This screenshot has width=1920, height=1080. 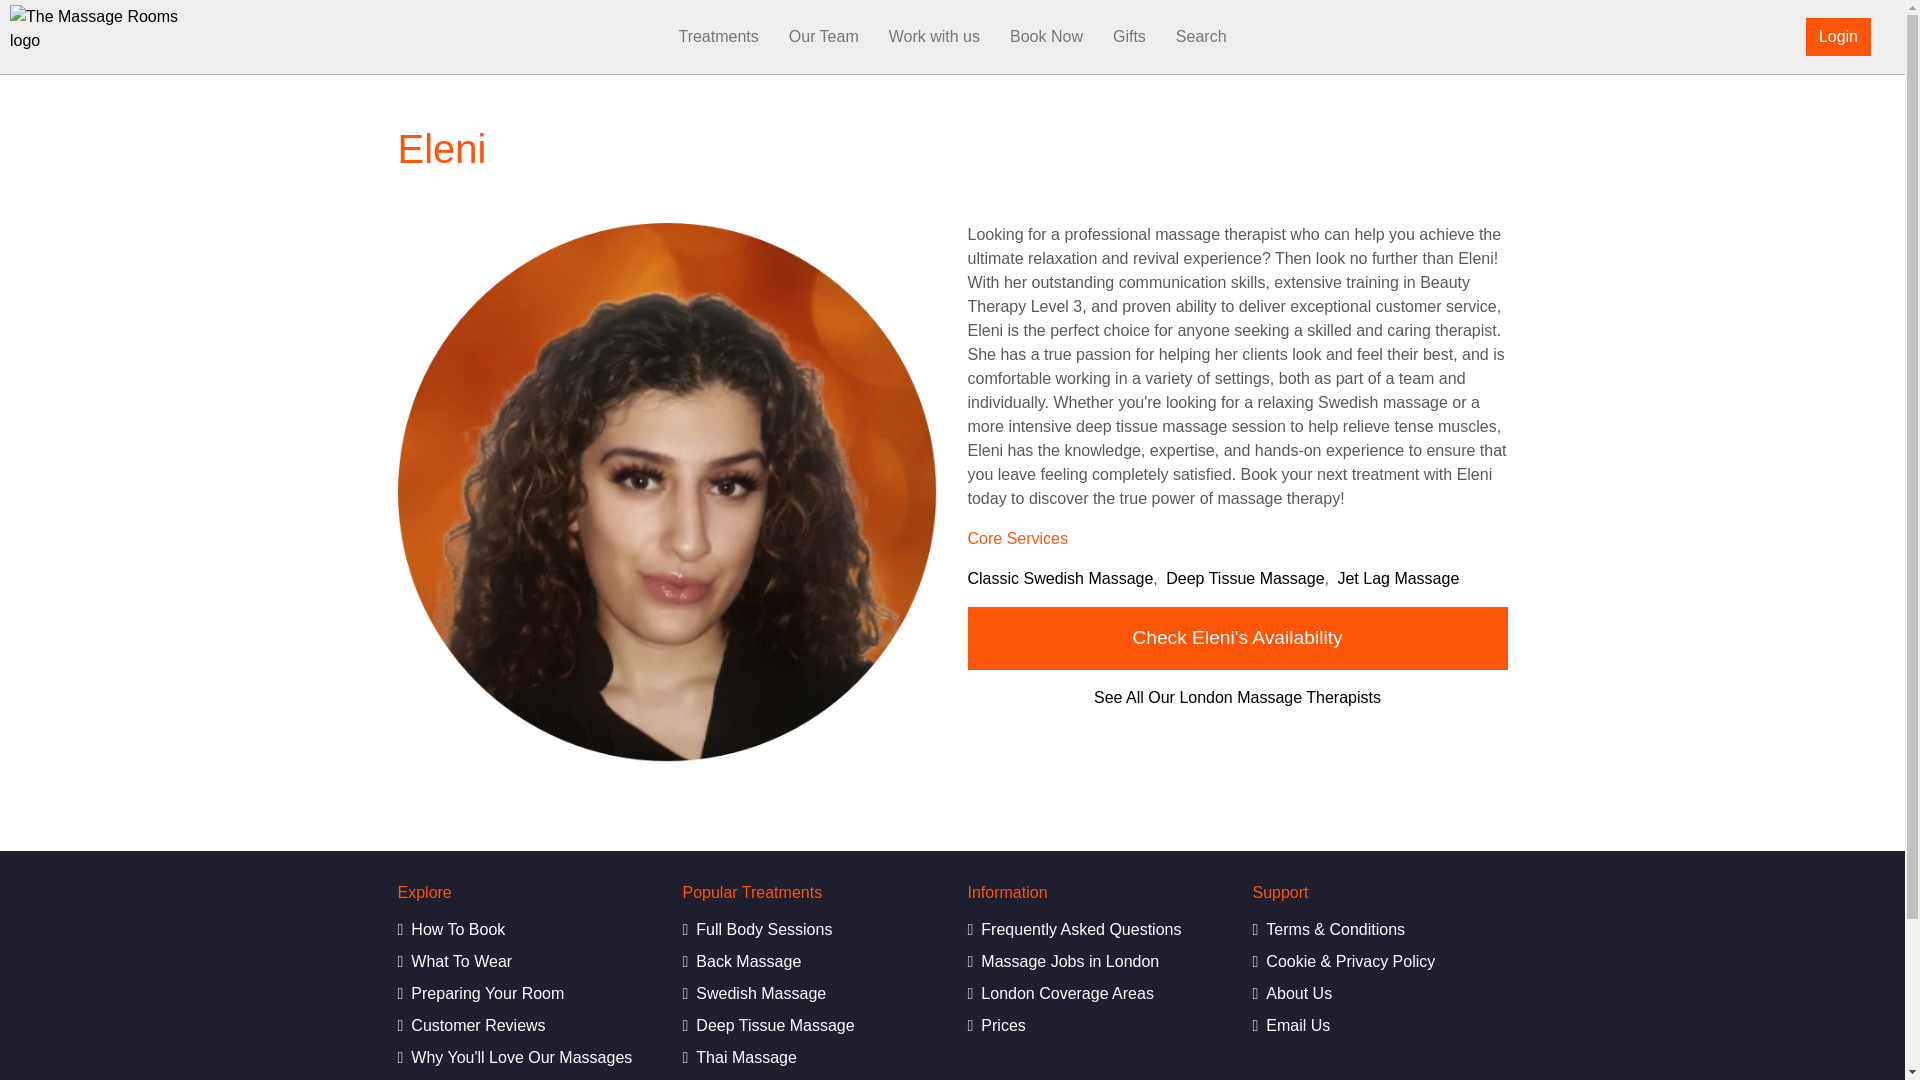 What do you see at coordinates (1237, 698) in the screenshot?
I see `See All Our London Massage Therapists` at bounding box center [1237, 698].